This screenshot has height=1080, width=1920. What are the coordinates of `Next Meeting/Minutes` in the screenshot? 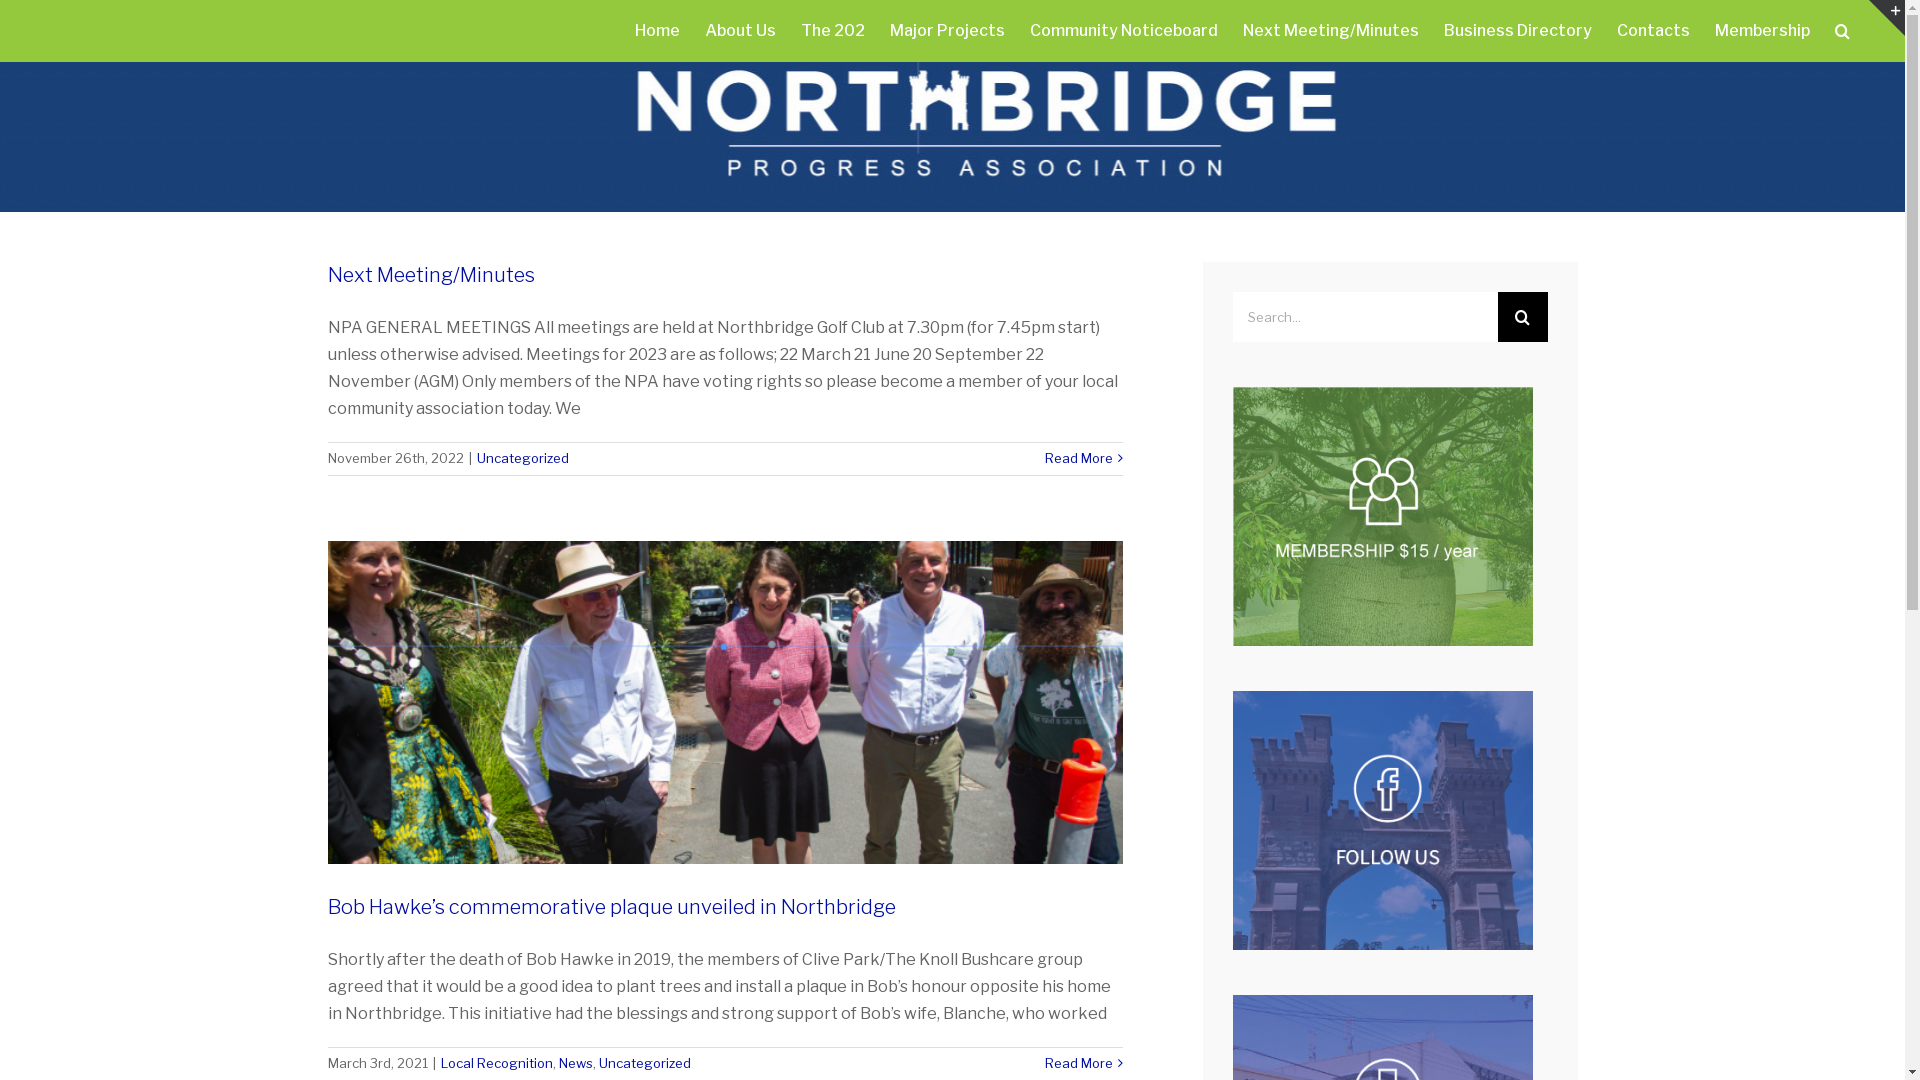 It's located at (1331, 31).